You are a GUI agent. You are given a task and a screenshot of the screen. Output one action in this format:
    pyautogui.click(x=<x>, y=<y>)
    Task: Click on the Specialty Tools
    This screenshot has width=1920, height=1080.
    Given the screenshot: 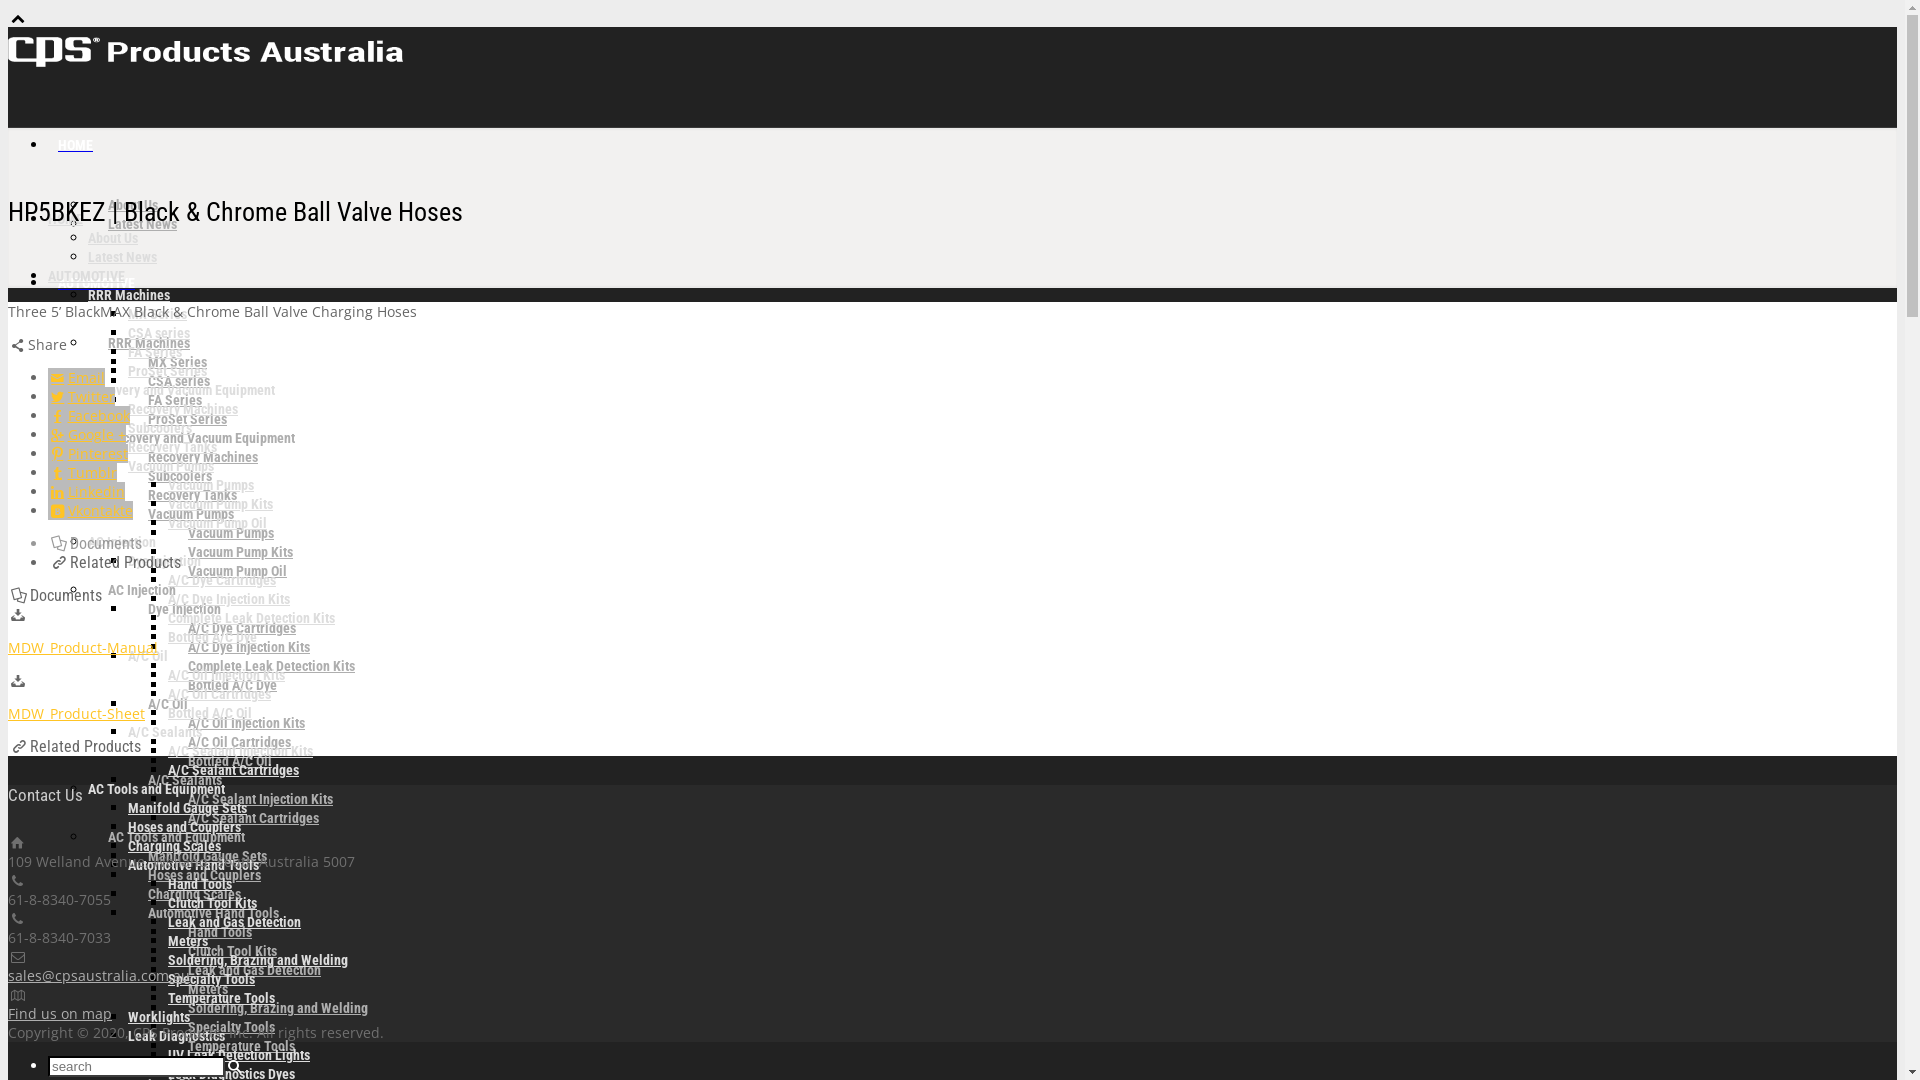 What is the action you would take?
    pyautogui.click(x=232, y=1027)
    